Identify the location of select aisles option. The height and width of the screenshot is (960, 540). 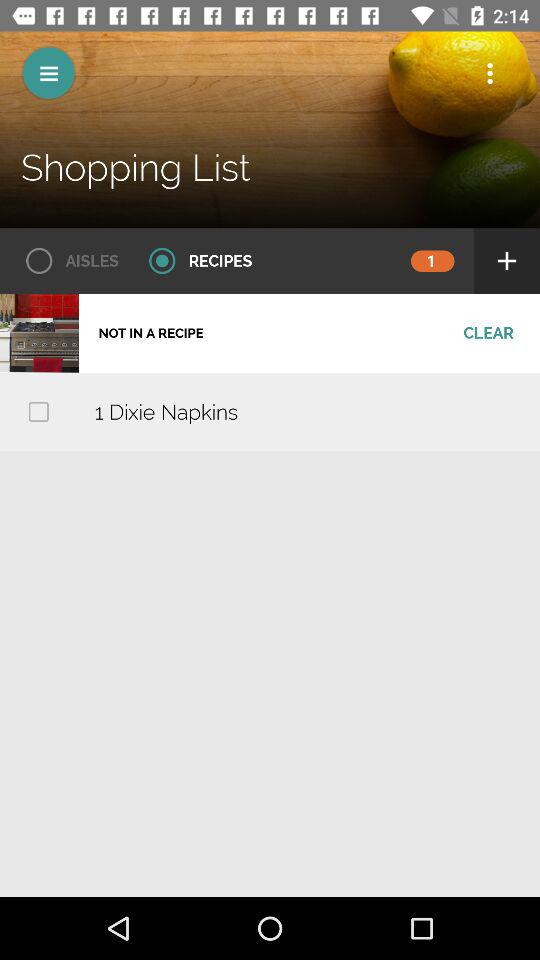
(66, 261).